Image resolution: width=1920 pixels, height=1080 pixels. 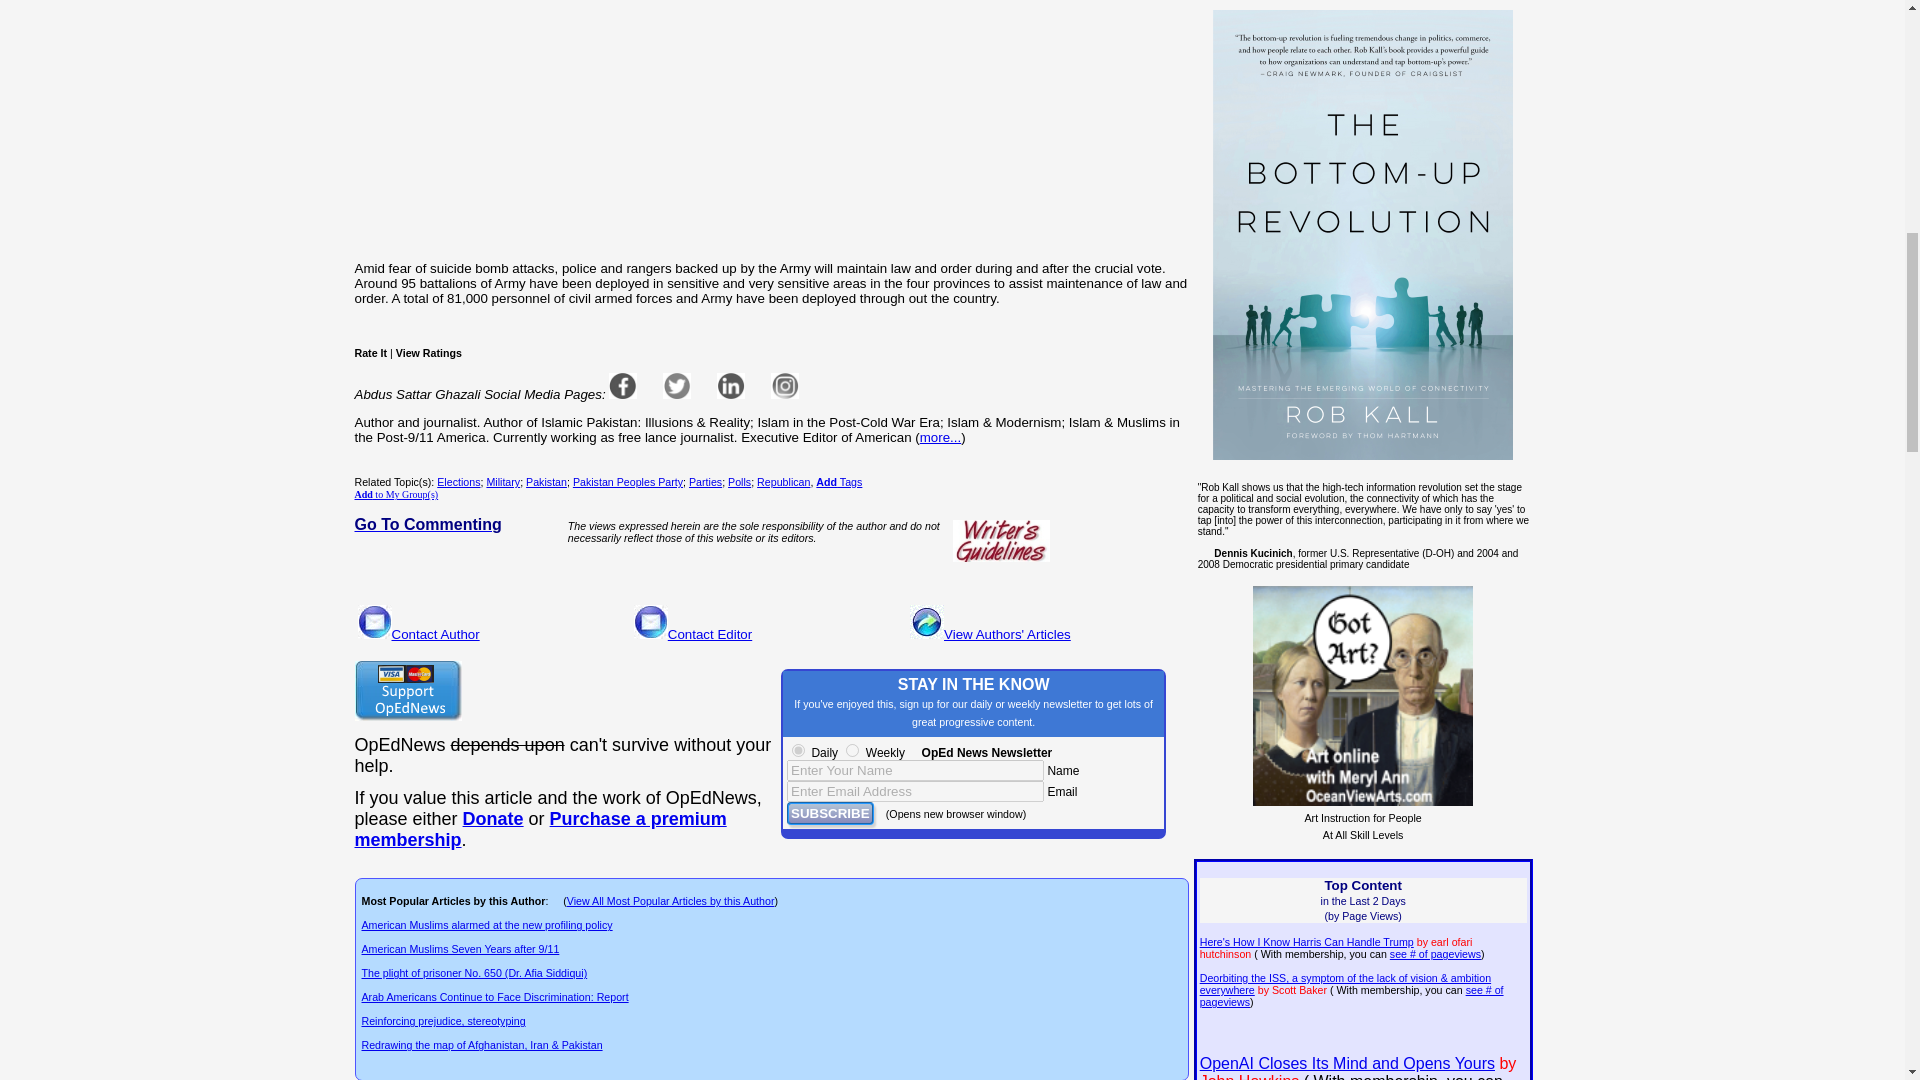 I want to click on Republican, so click(x=783, y=482).